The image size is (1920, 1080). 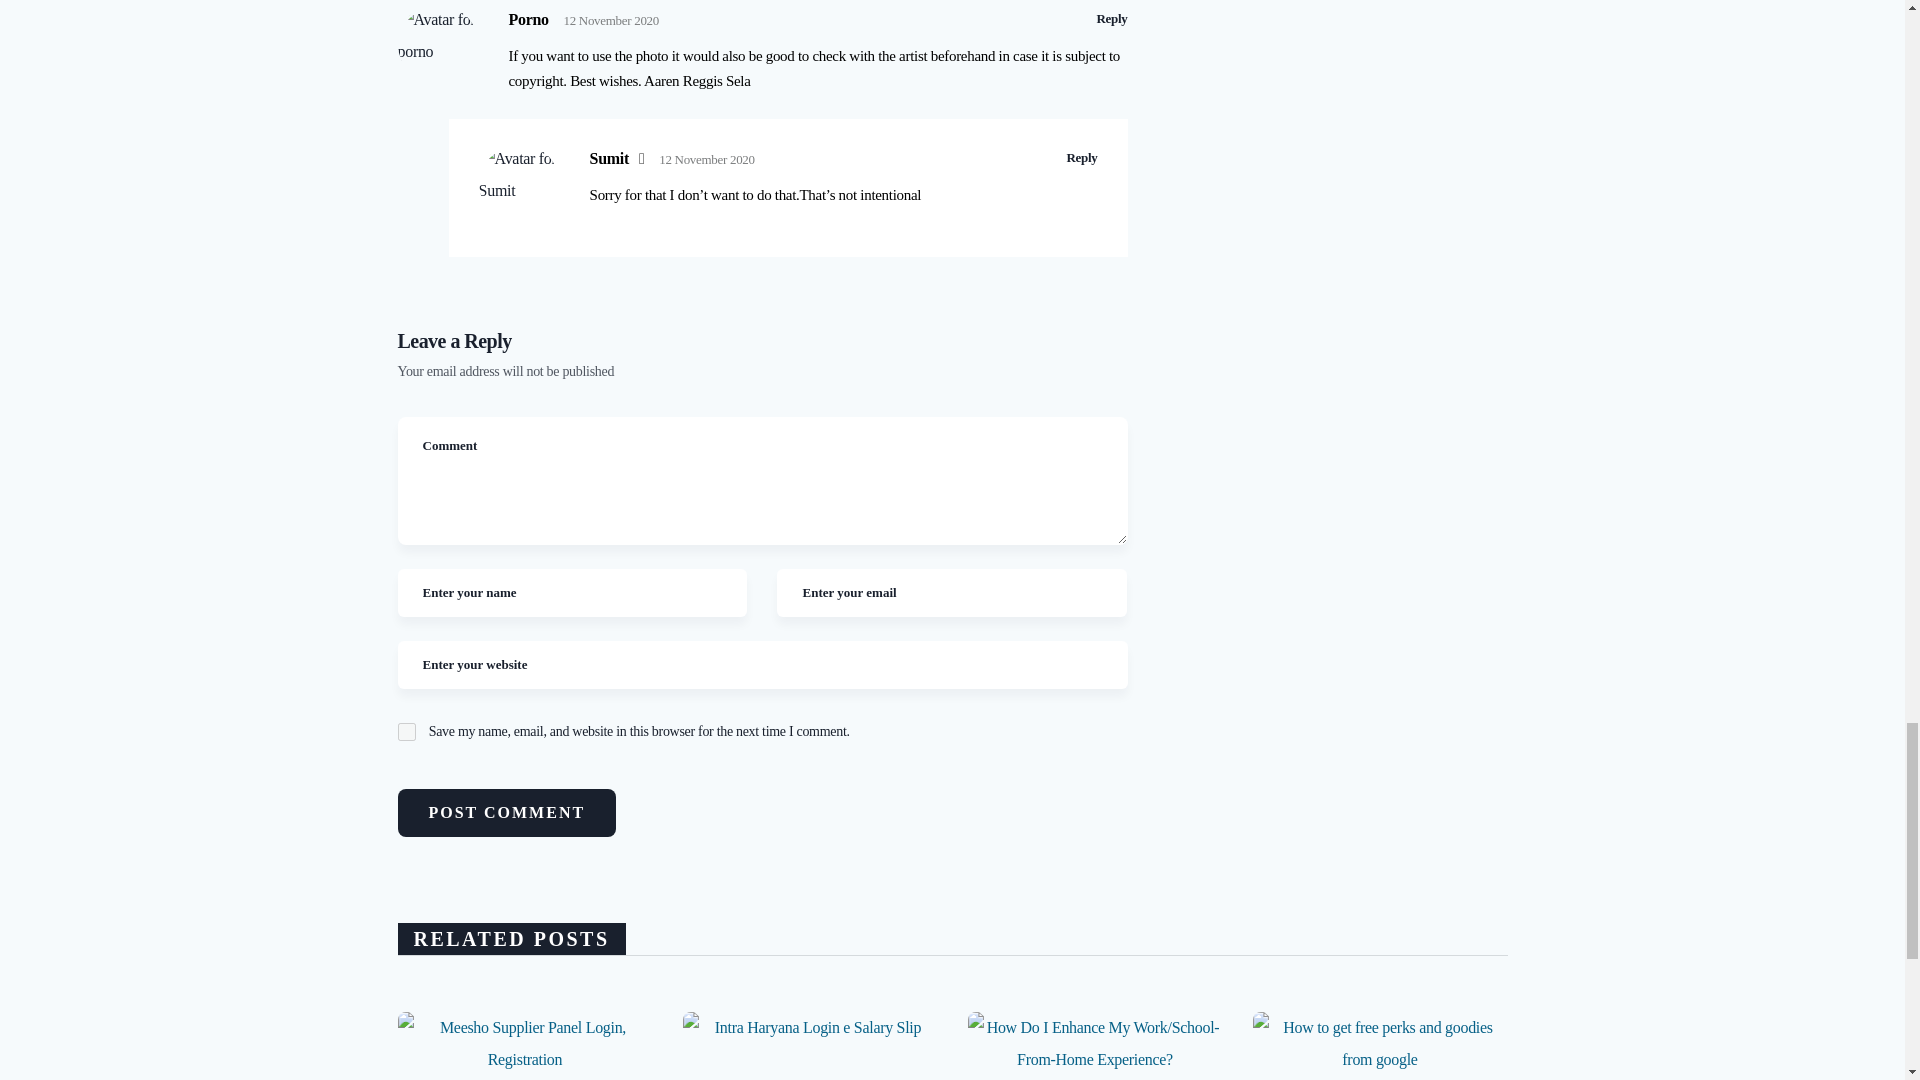 What do you see at coordinates (524, 1046) in the screenshot?
I see `Meesho Supplier Panel Login, Registration` at bounding box center [524, 1046].